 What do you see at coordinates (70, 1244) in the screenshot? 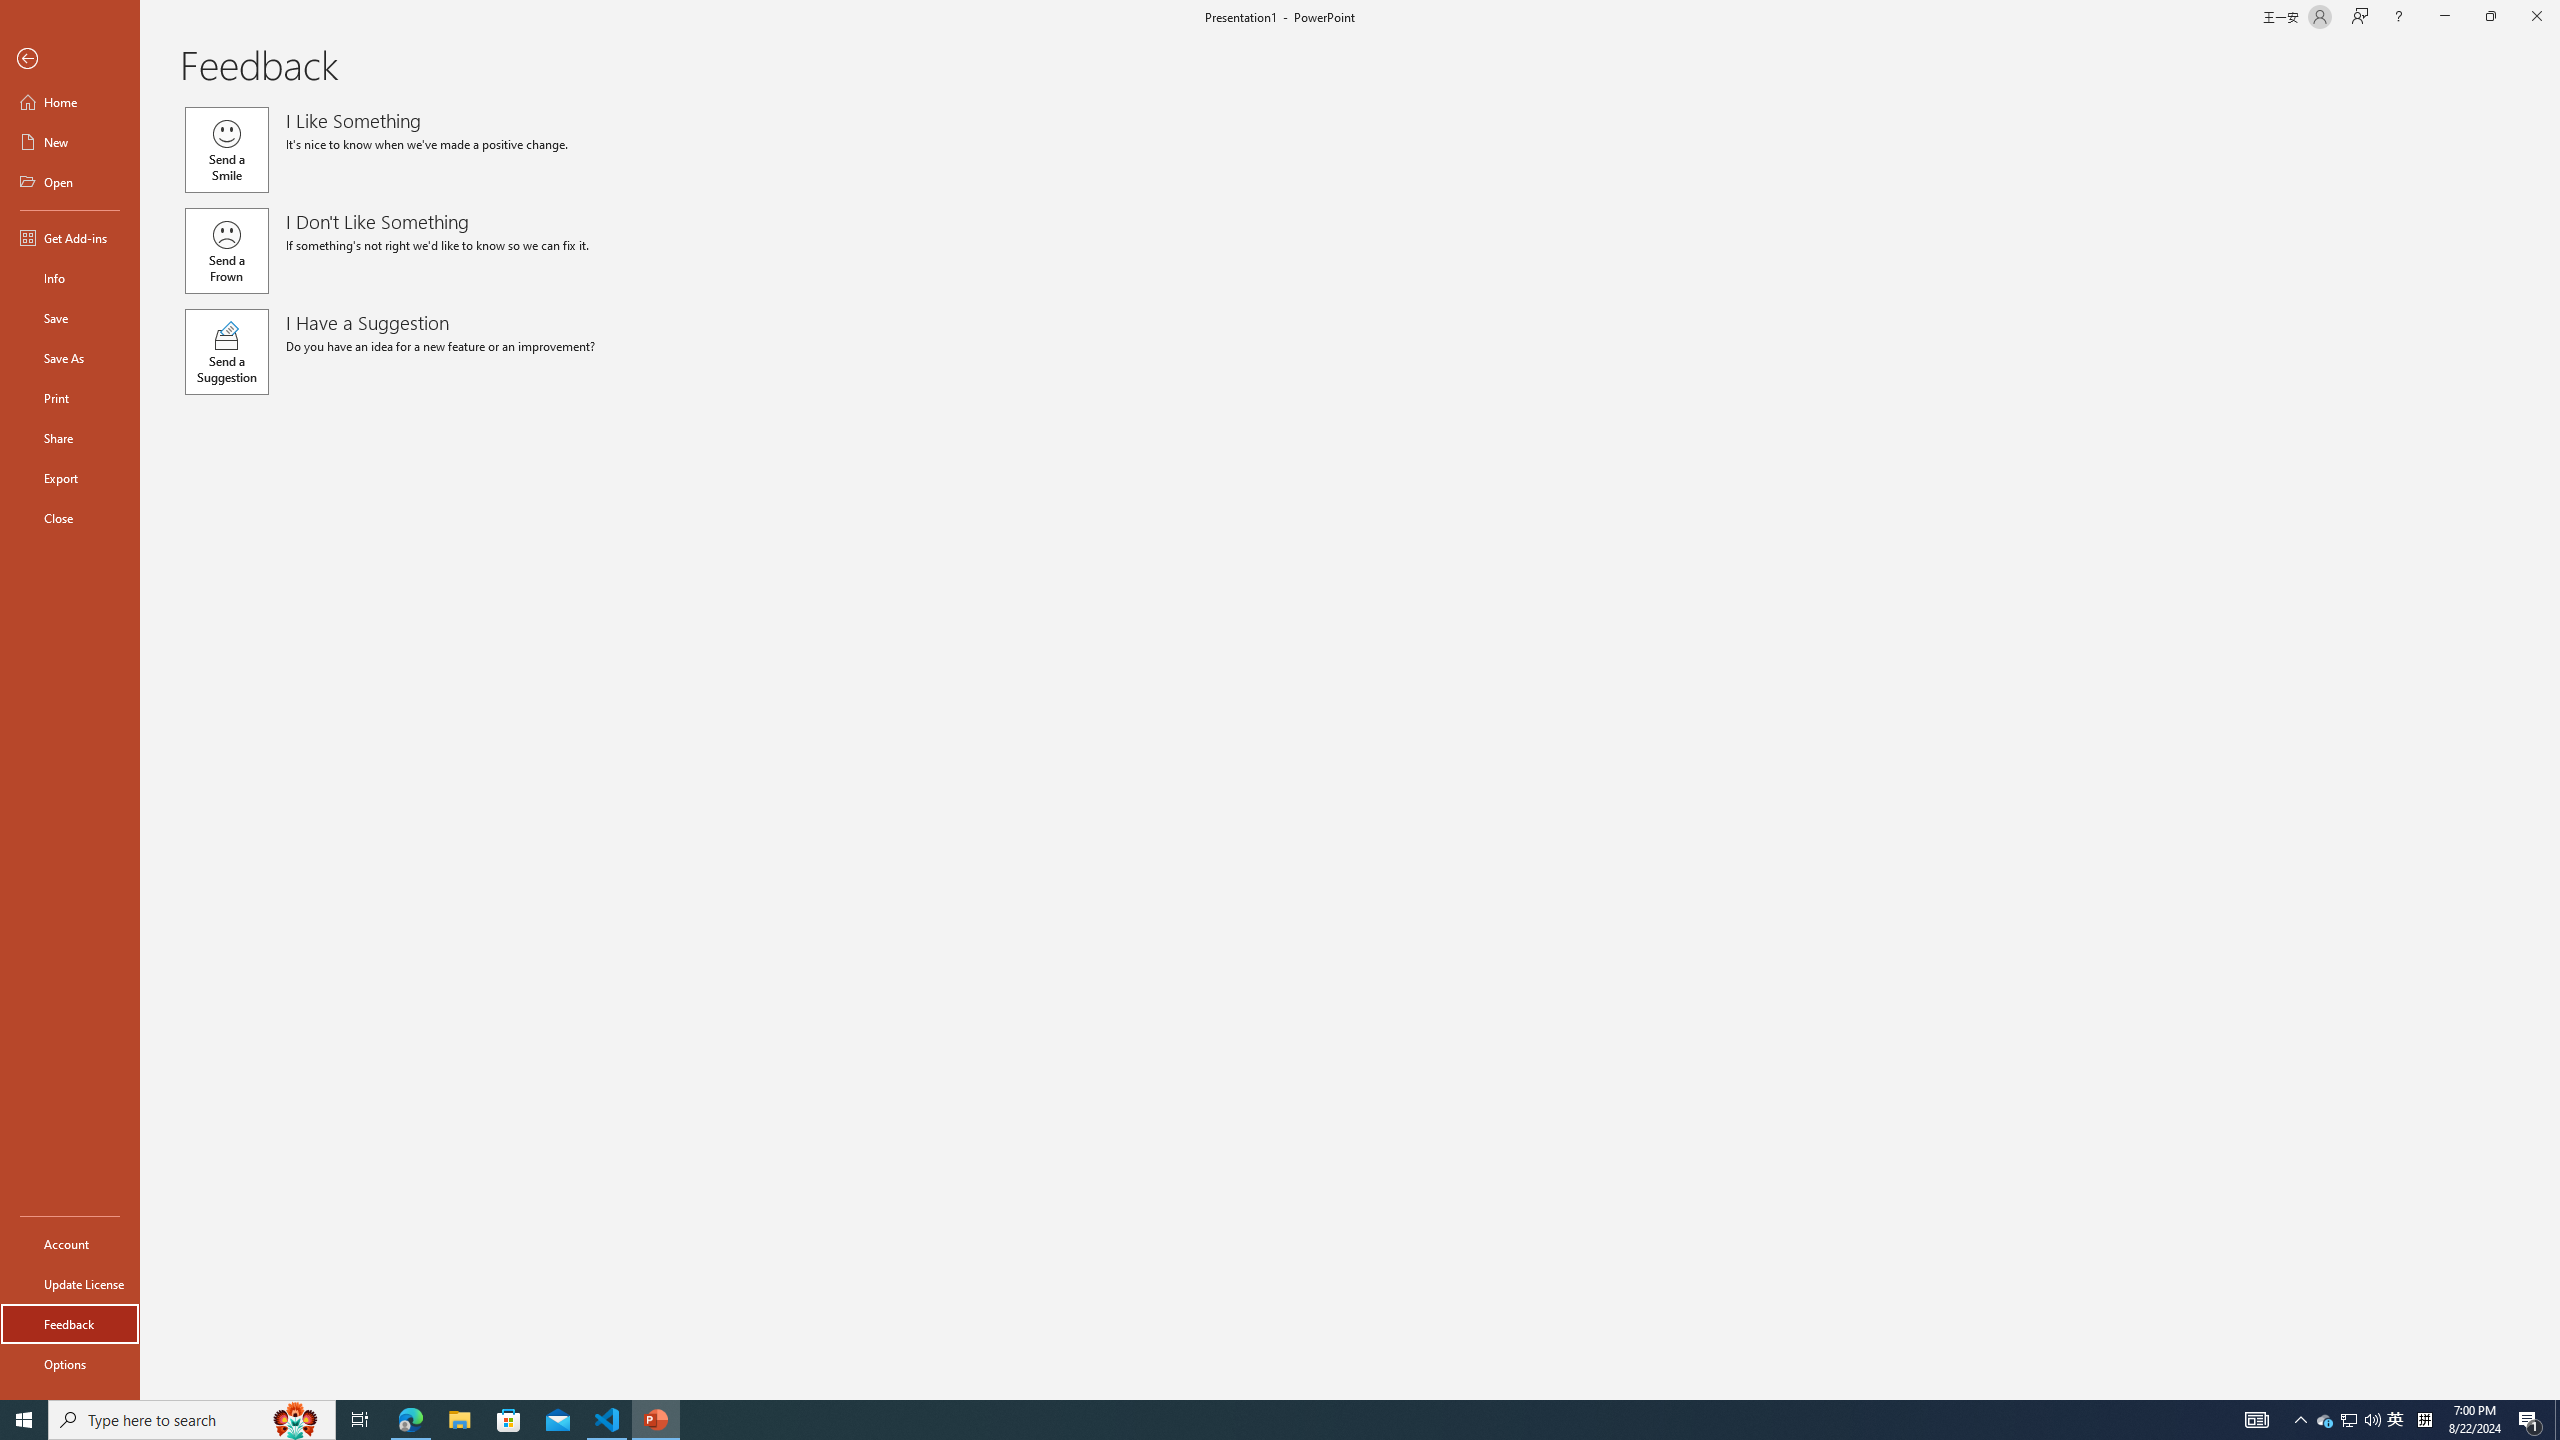
I see `Account` at bounding box center [70, 1244].